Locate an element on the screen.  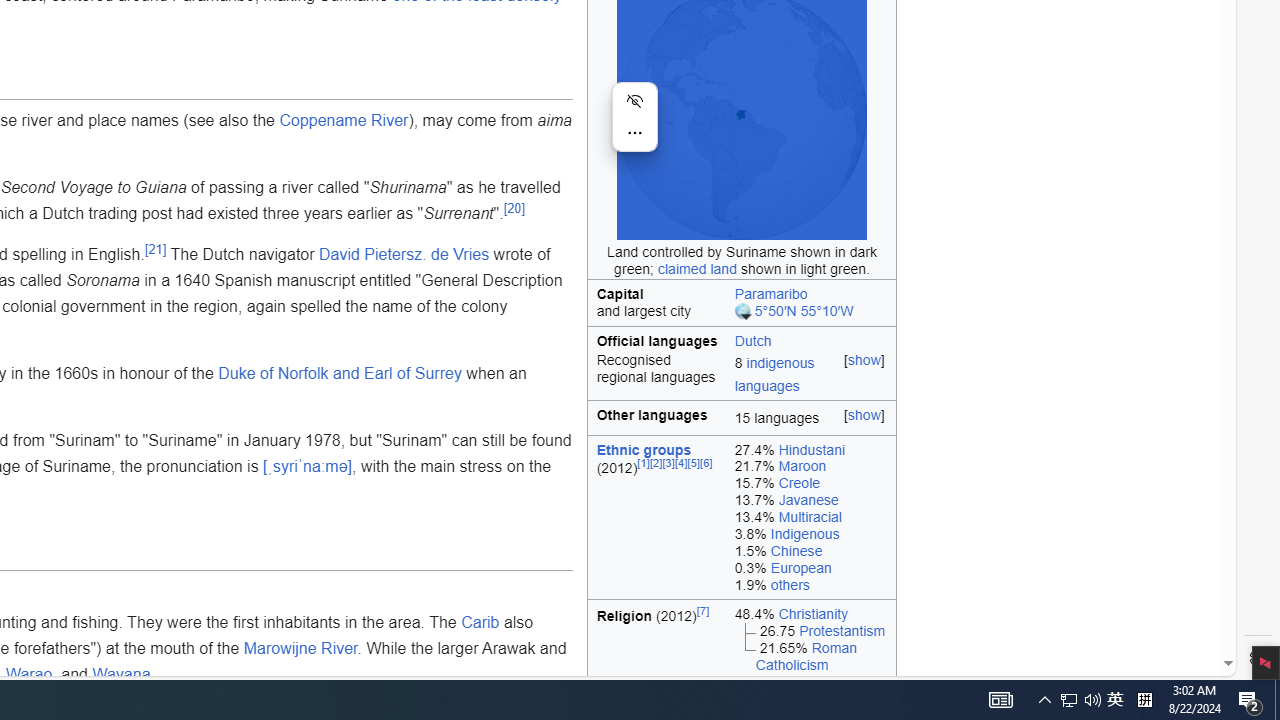
[21] is located at coordinates (154, 249).